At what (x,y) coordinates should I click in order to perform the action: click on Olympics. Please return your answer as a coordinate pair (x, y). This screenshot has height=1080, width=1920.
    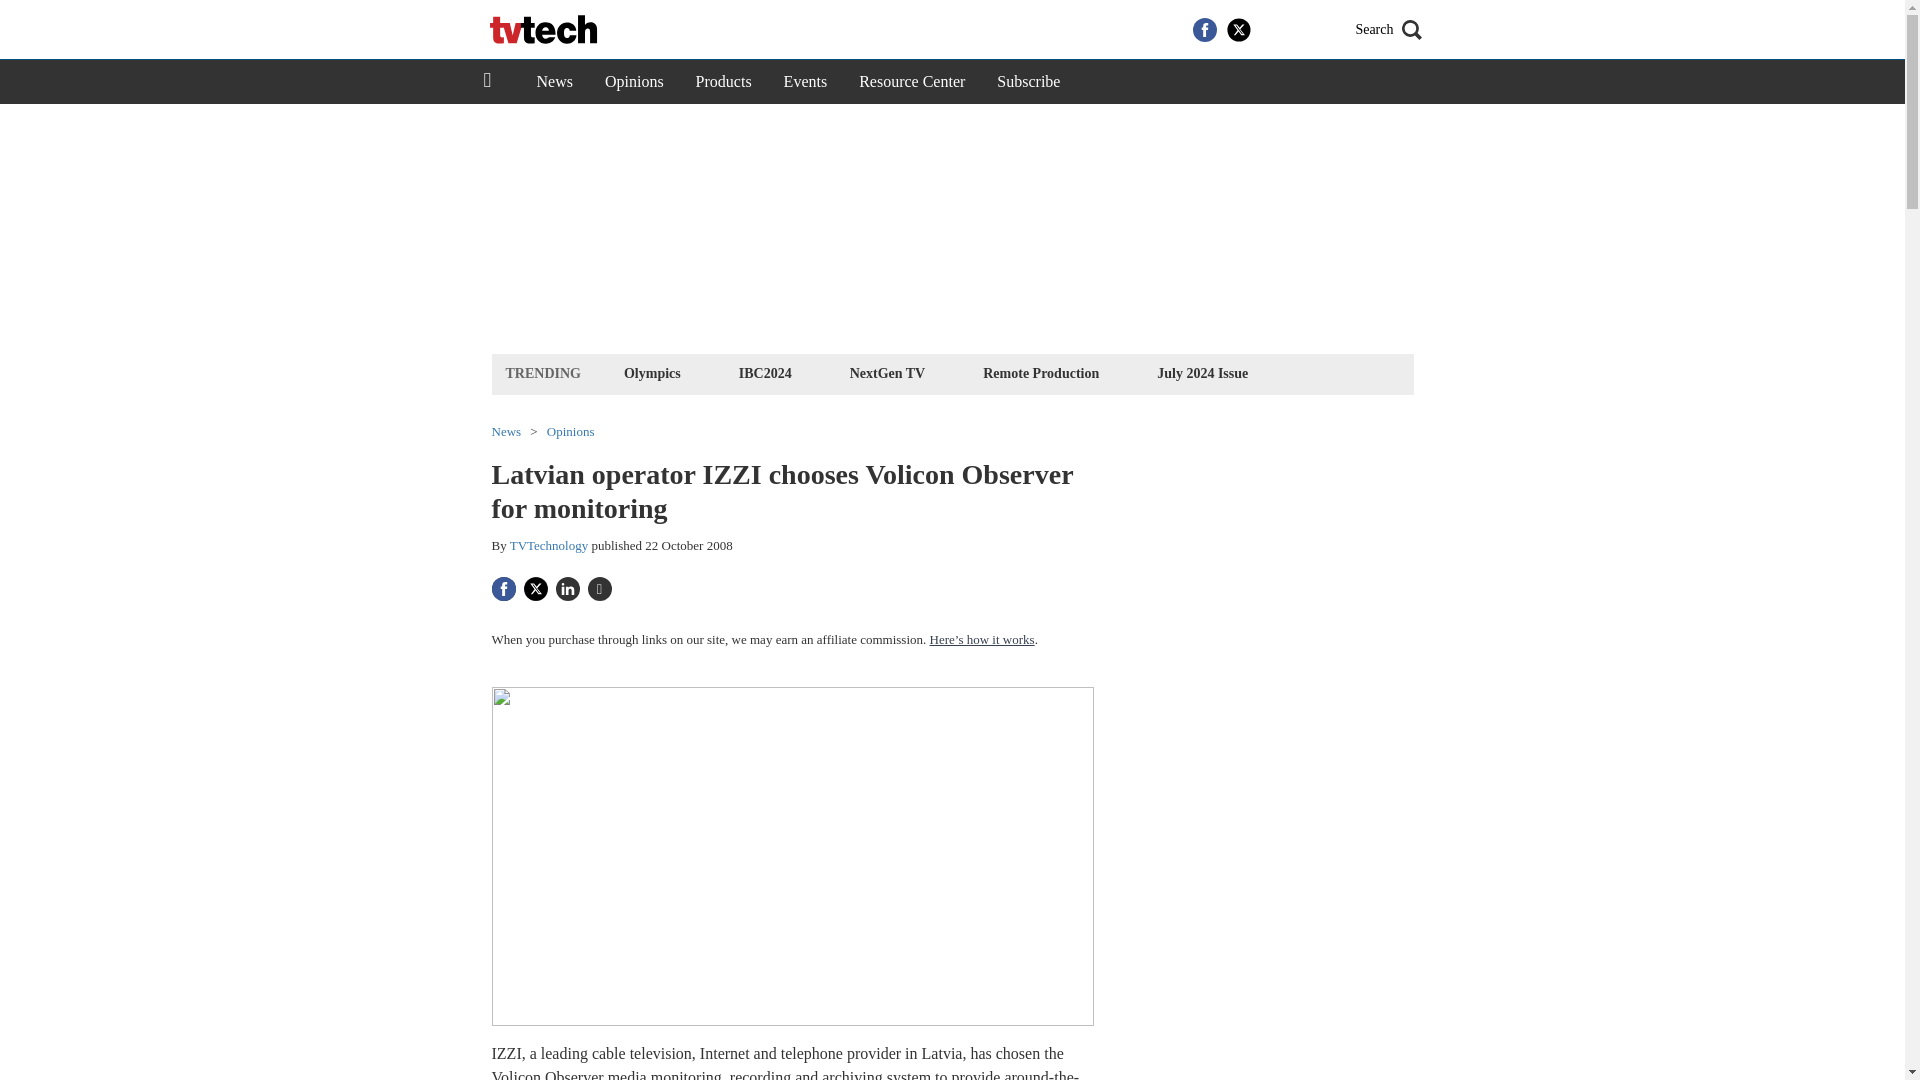
    Looking at the image, I should click on (652, 372).